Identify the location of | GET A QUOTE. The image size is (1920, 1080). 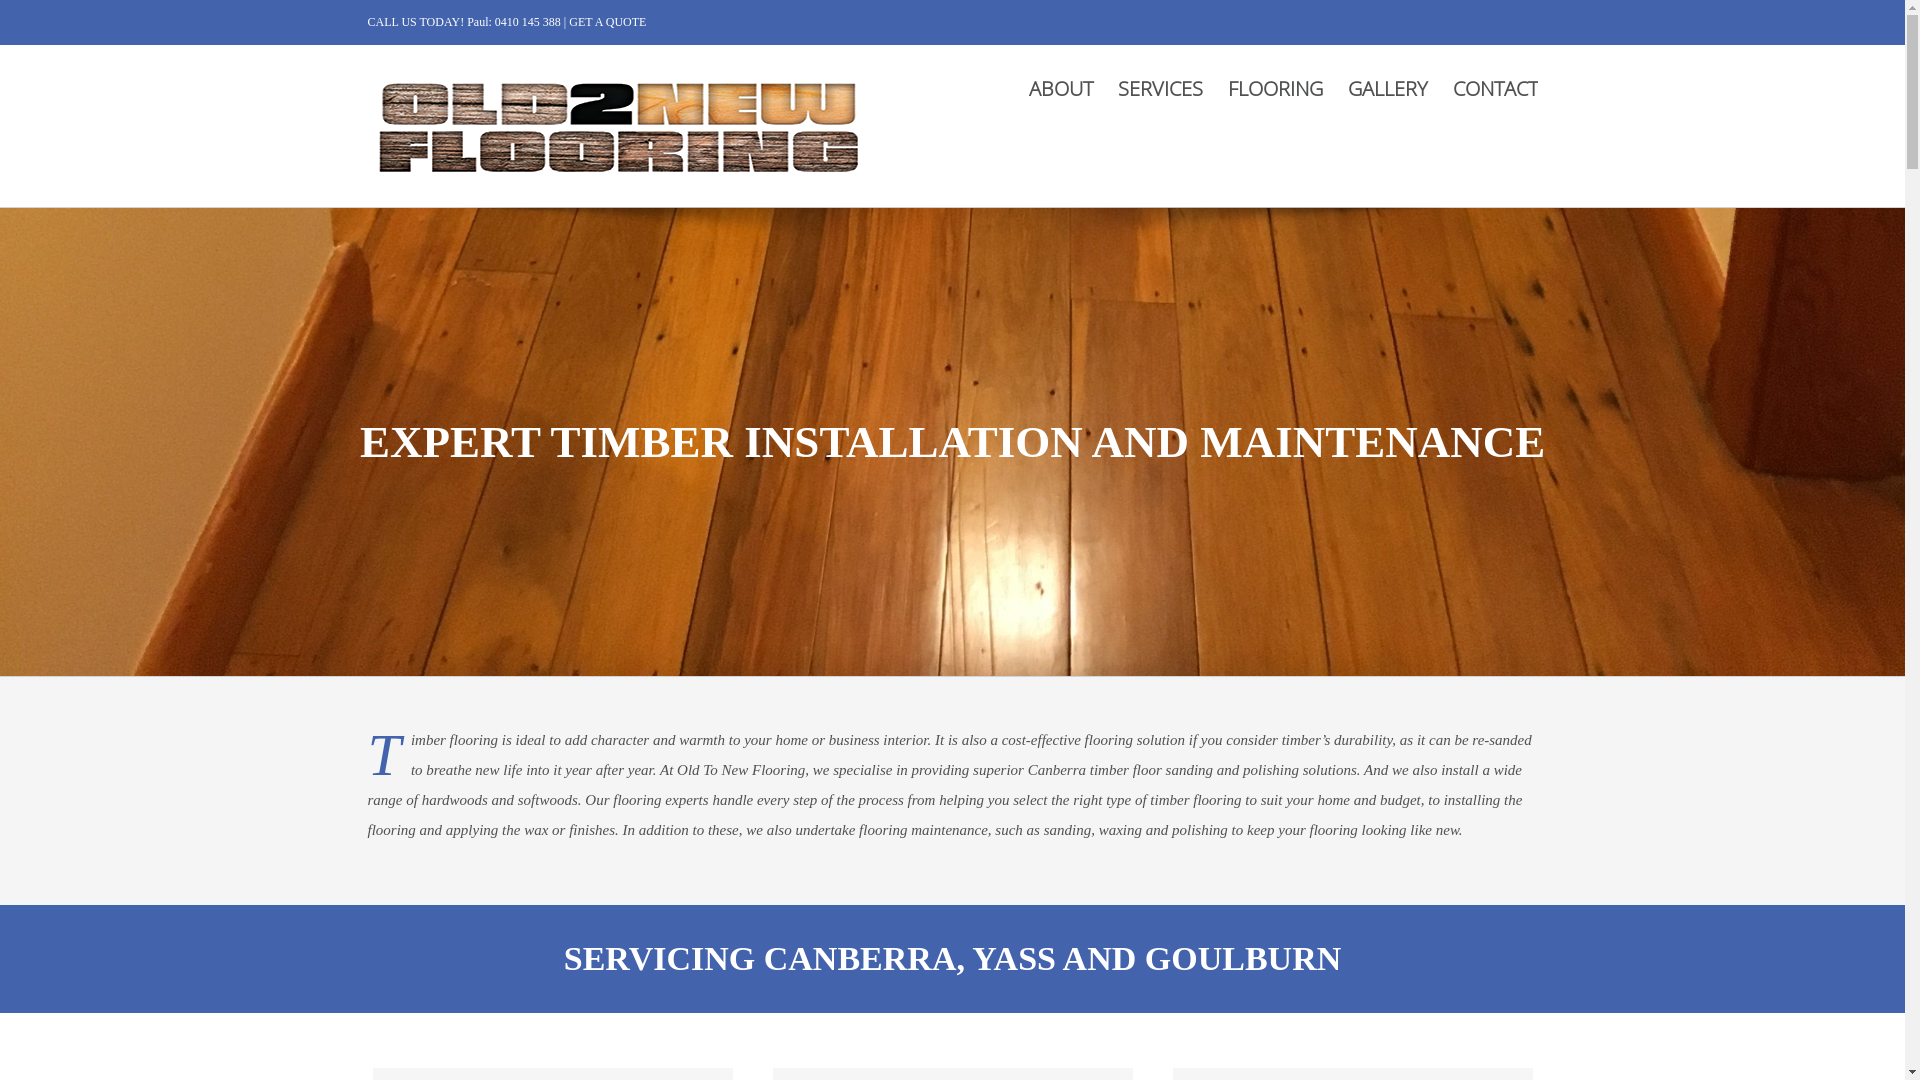
(606, 22).